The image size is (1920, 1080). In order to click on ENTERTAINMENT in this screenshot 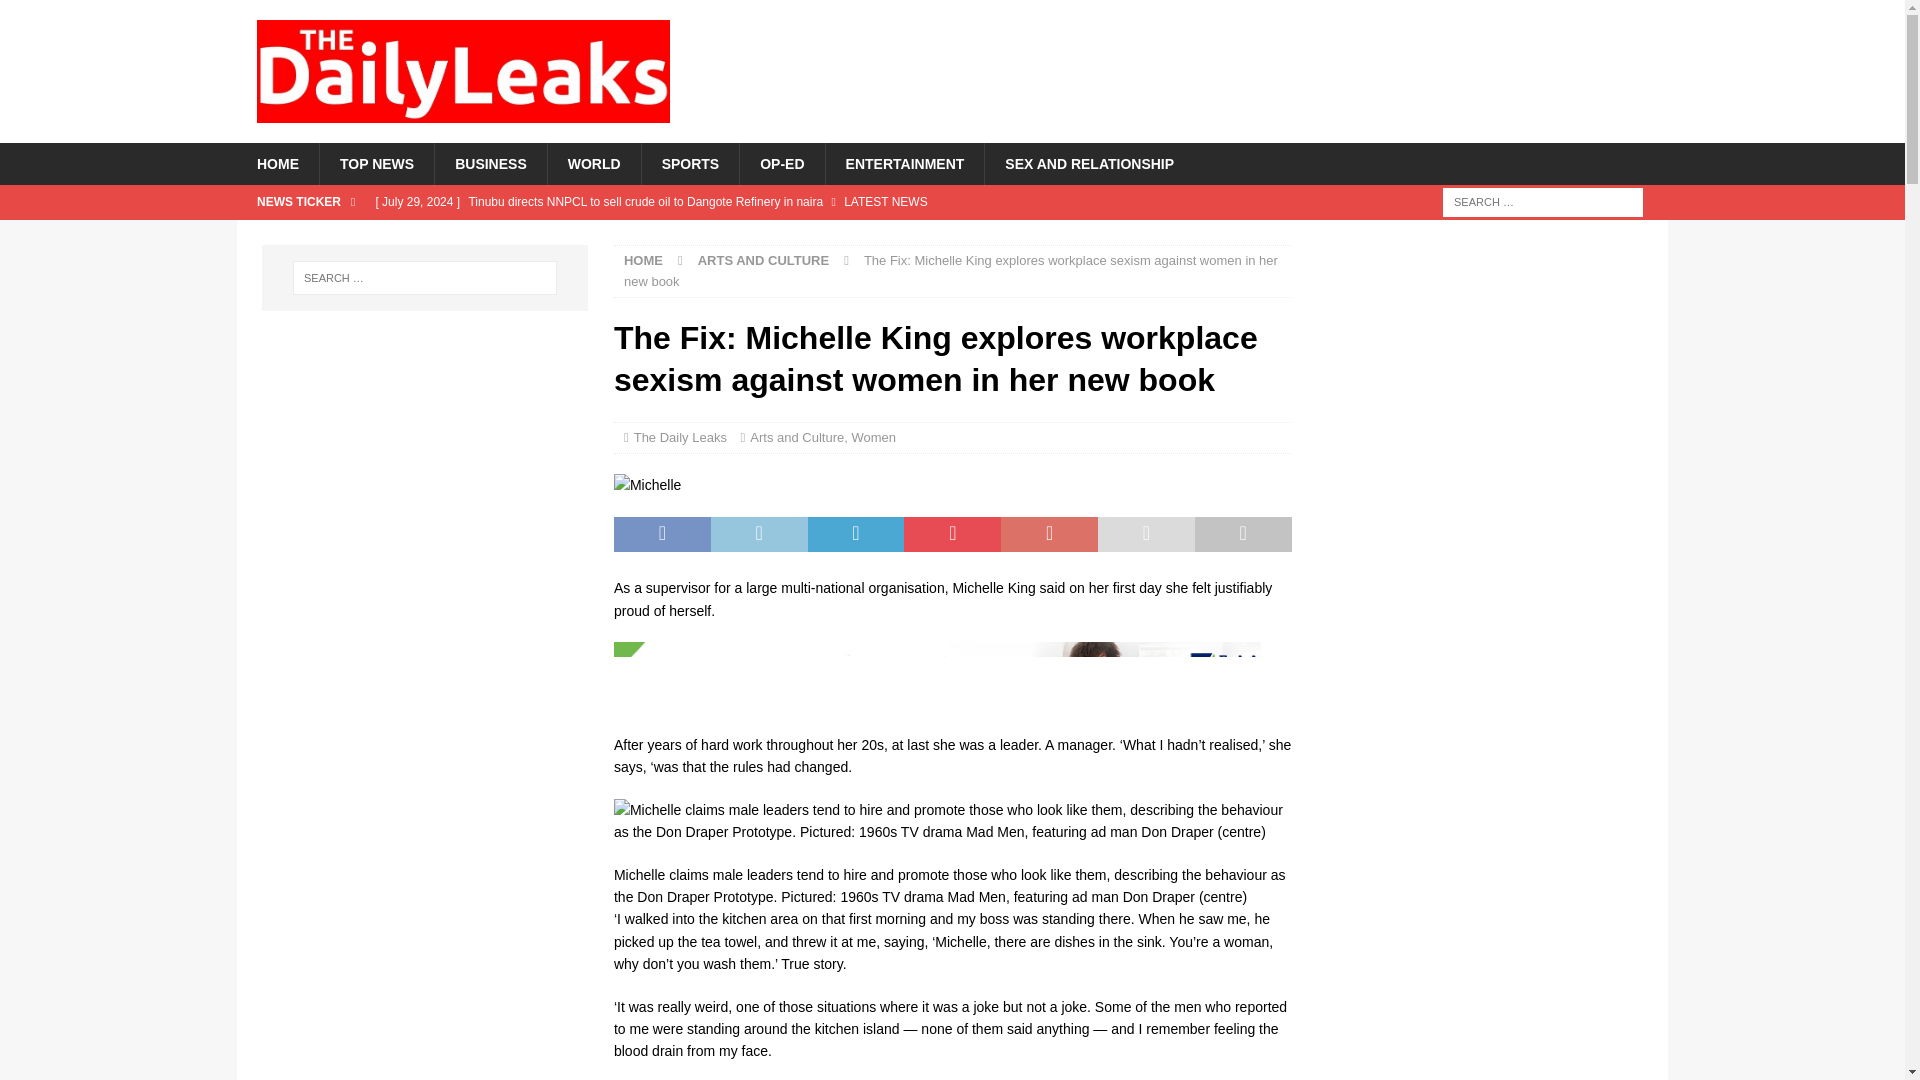, I will do `click(904, 162)`.